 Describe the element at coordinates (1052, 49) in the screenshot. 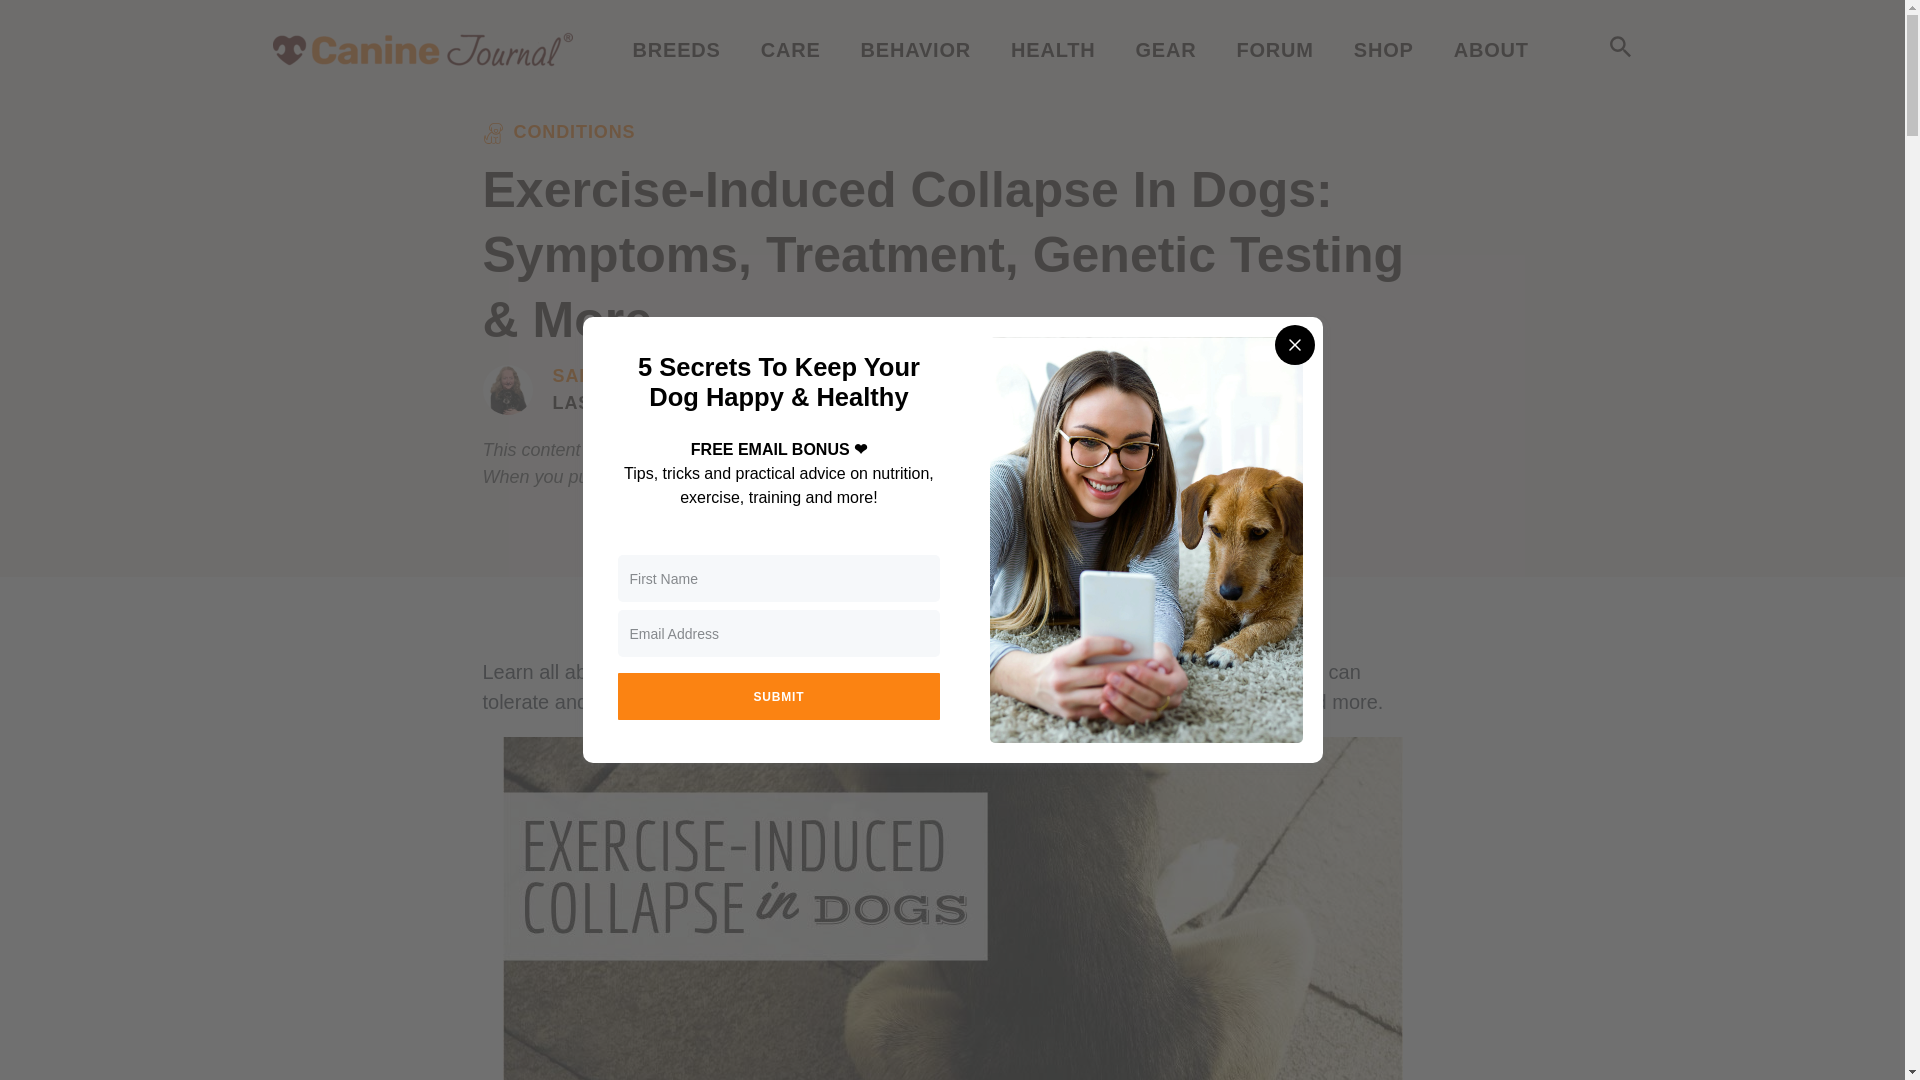

I see `HEALTH` at that location.